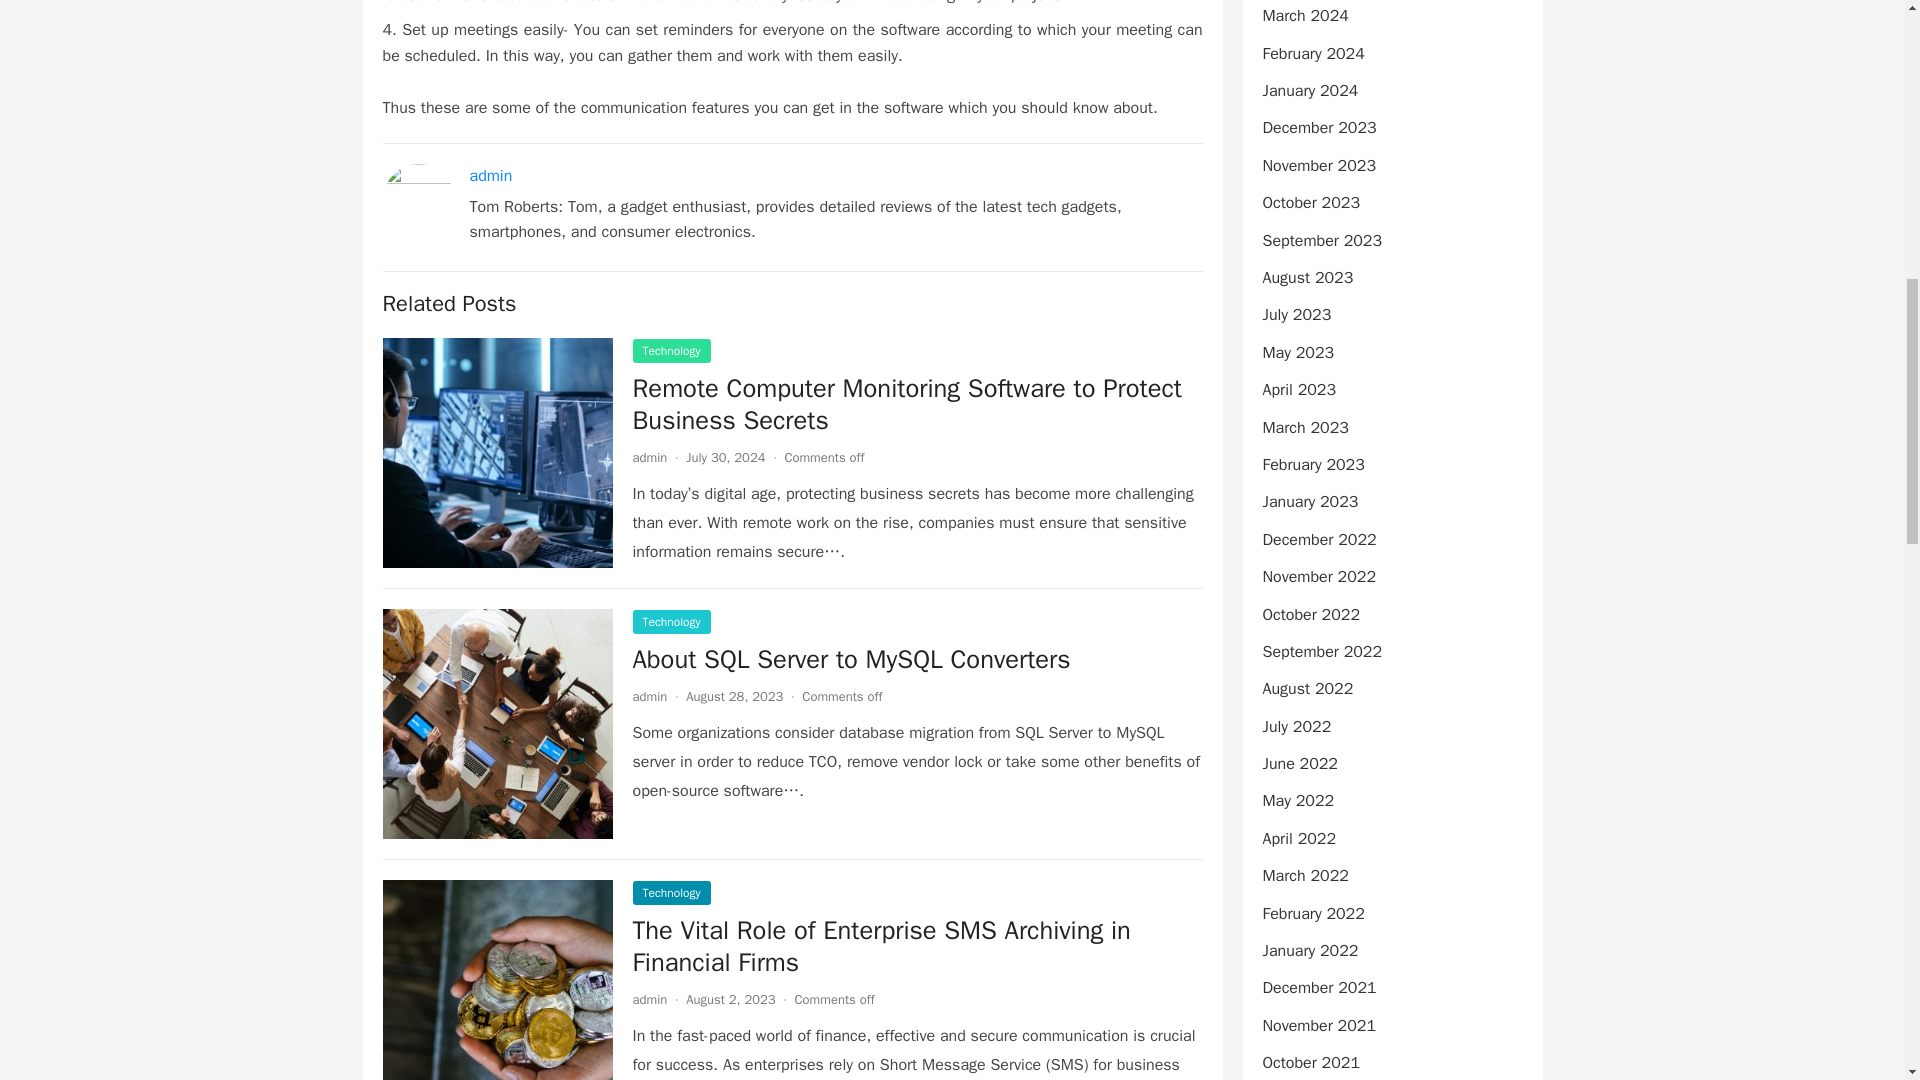 This screenshot has height=1080, width=1920. I want to click on Posts by admin, so click(648, 457).